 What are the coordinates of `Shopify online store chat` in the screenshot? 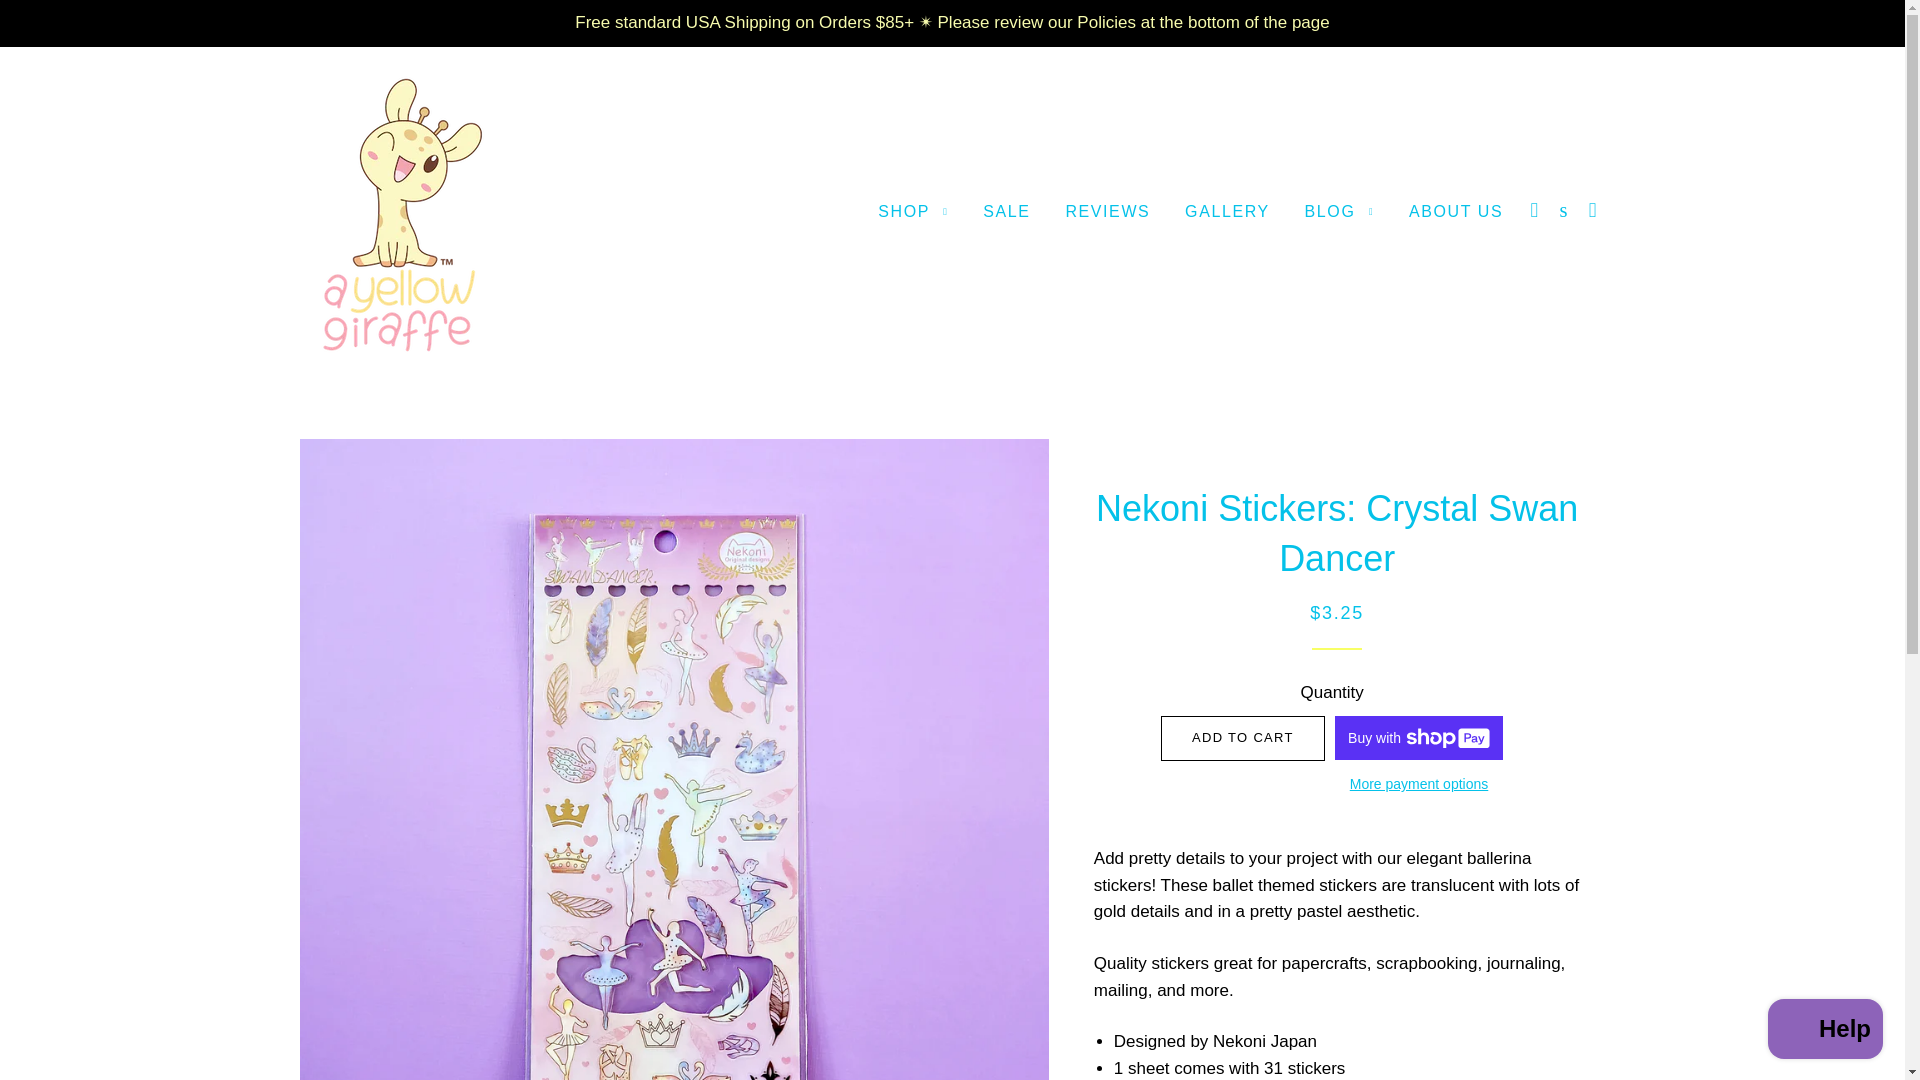 It's located at (1826, 1031).